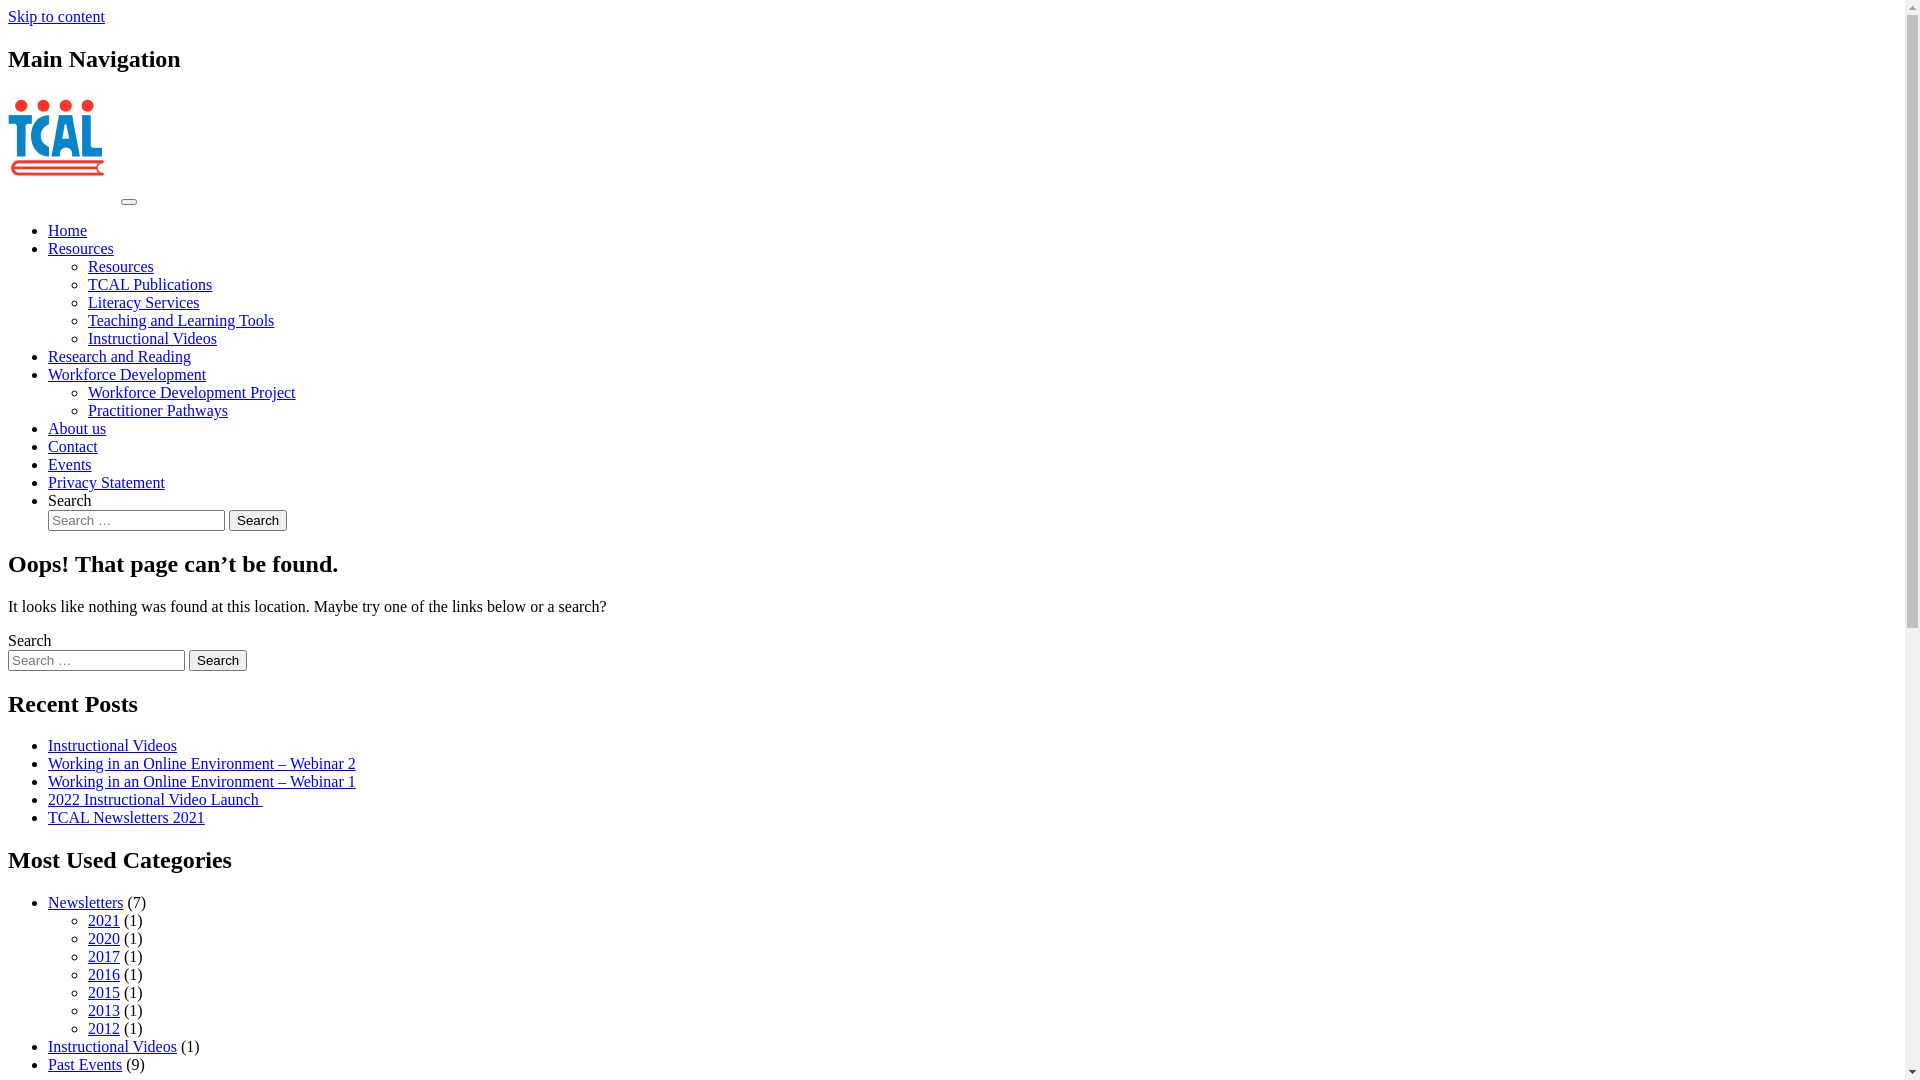  Describe the element at coordinates (192, 392) in the screenshot. I see `Workforce Development Project` at that location.